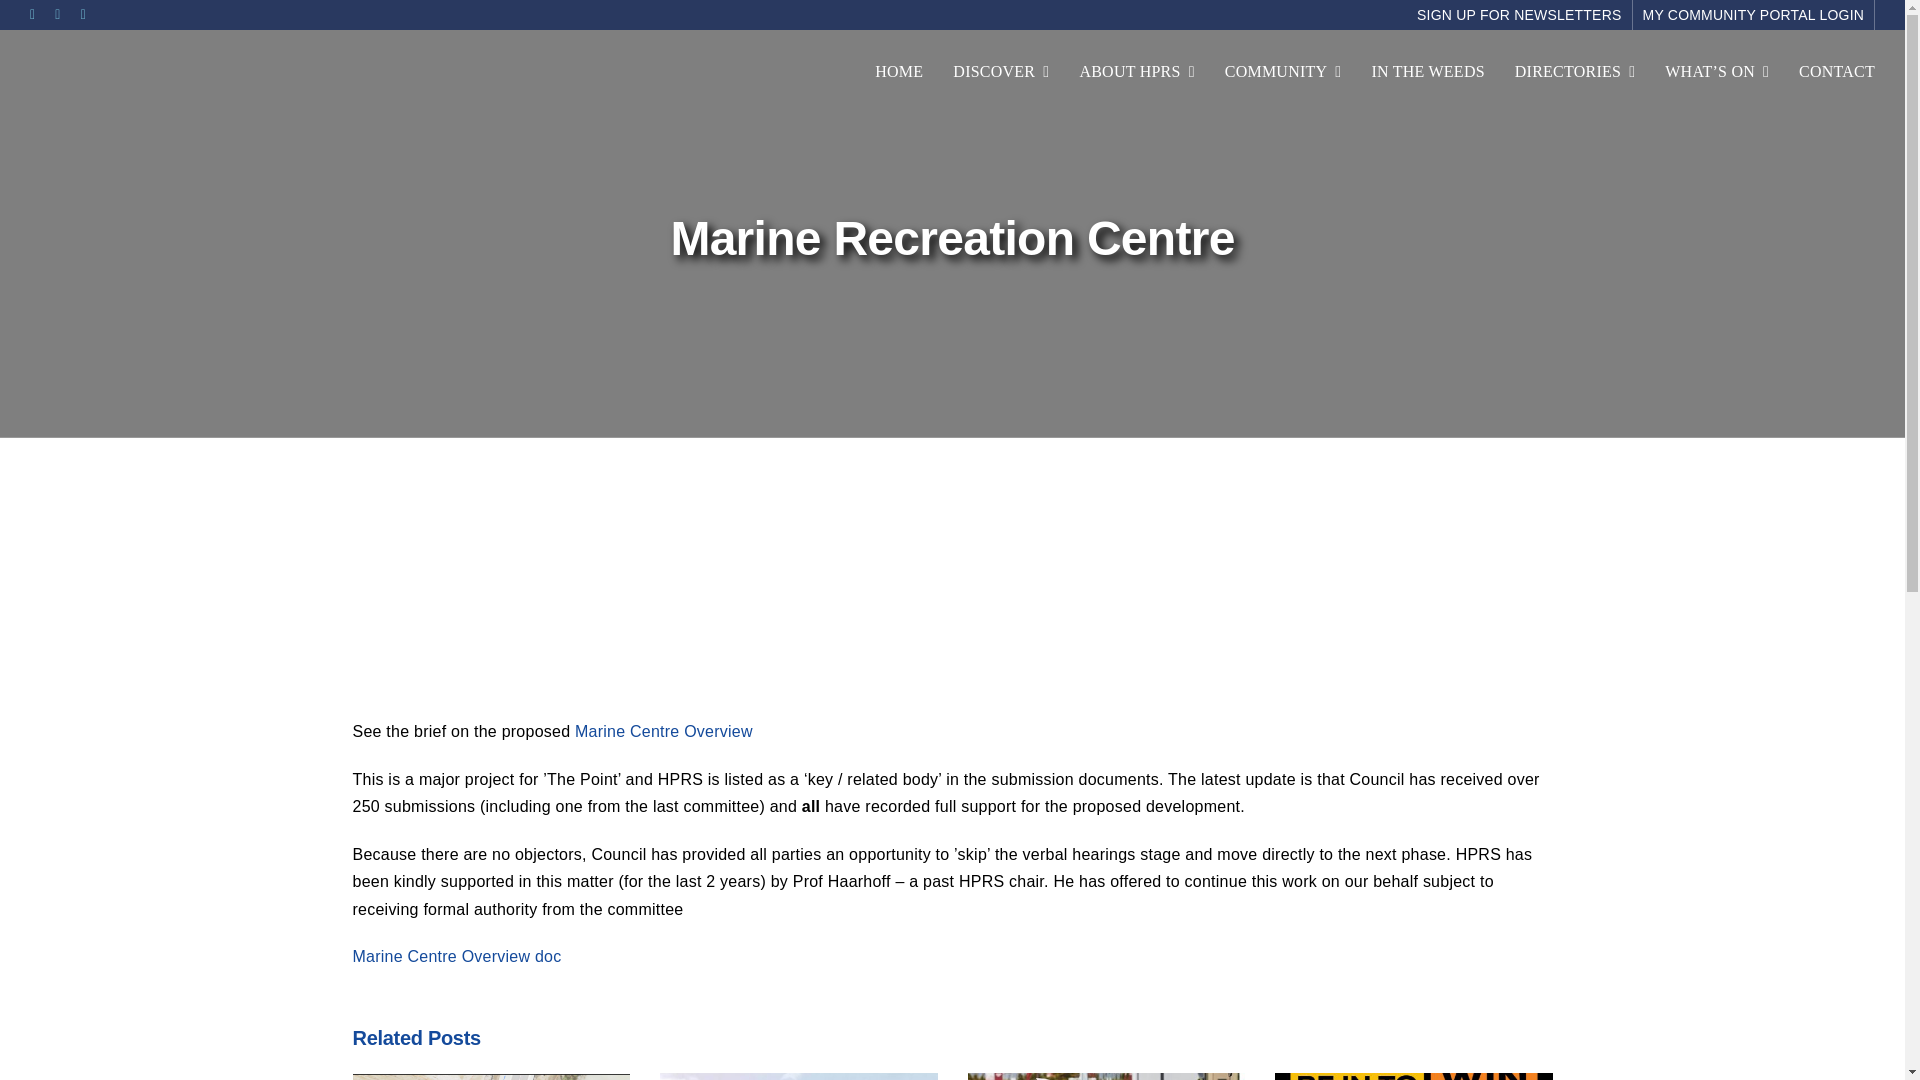 The width and height of the screenshot is (1920, 1080). What do you see at coordinates (1427, 72) in the screenshot?
I see `IN THE WEEDS` at bounding box center [1427, 72].